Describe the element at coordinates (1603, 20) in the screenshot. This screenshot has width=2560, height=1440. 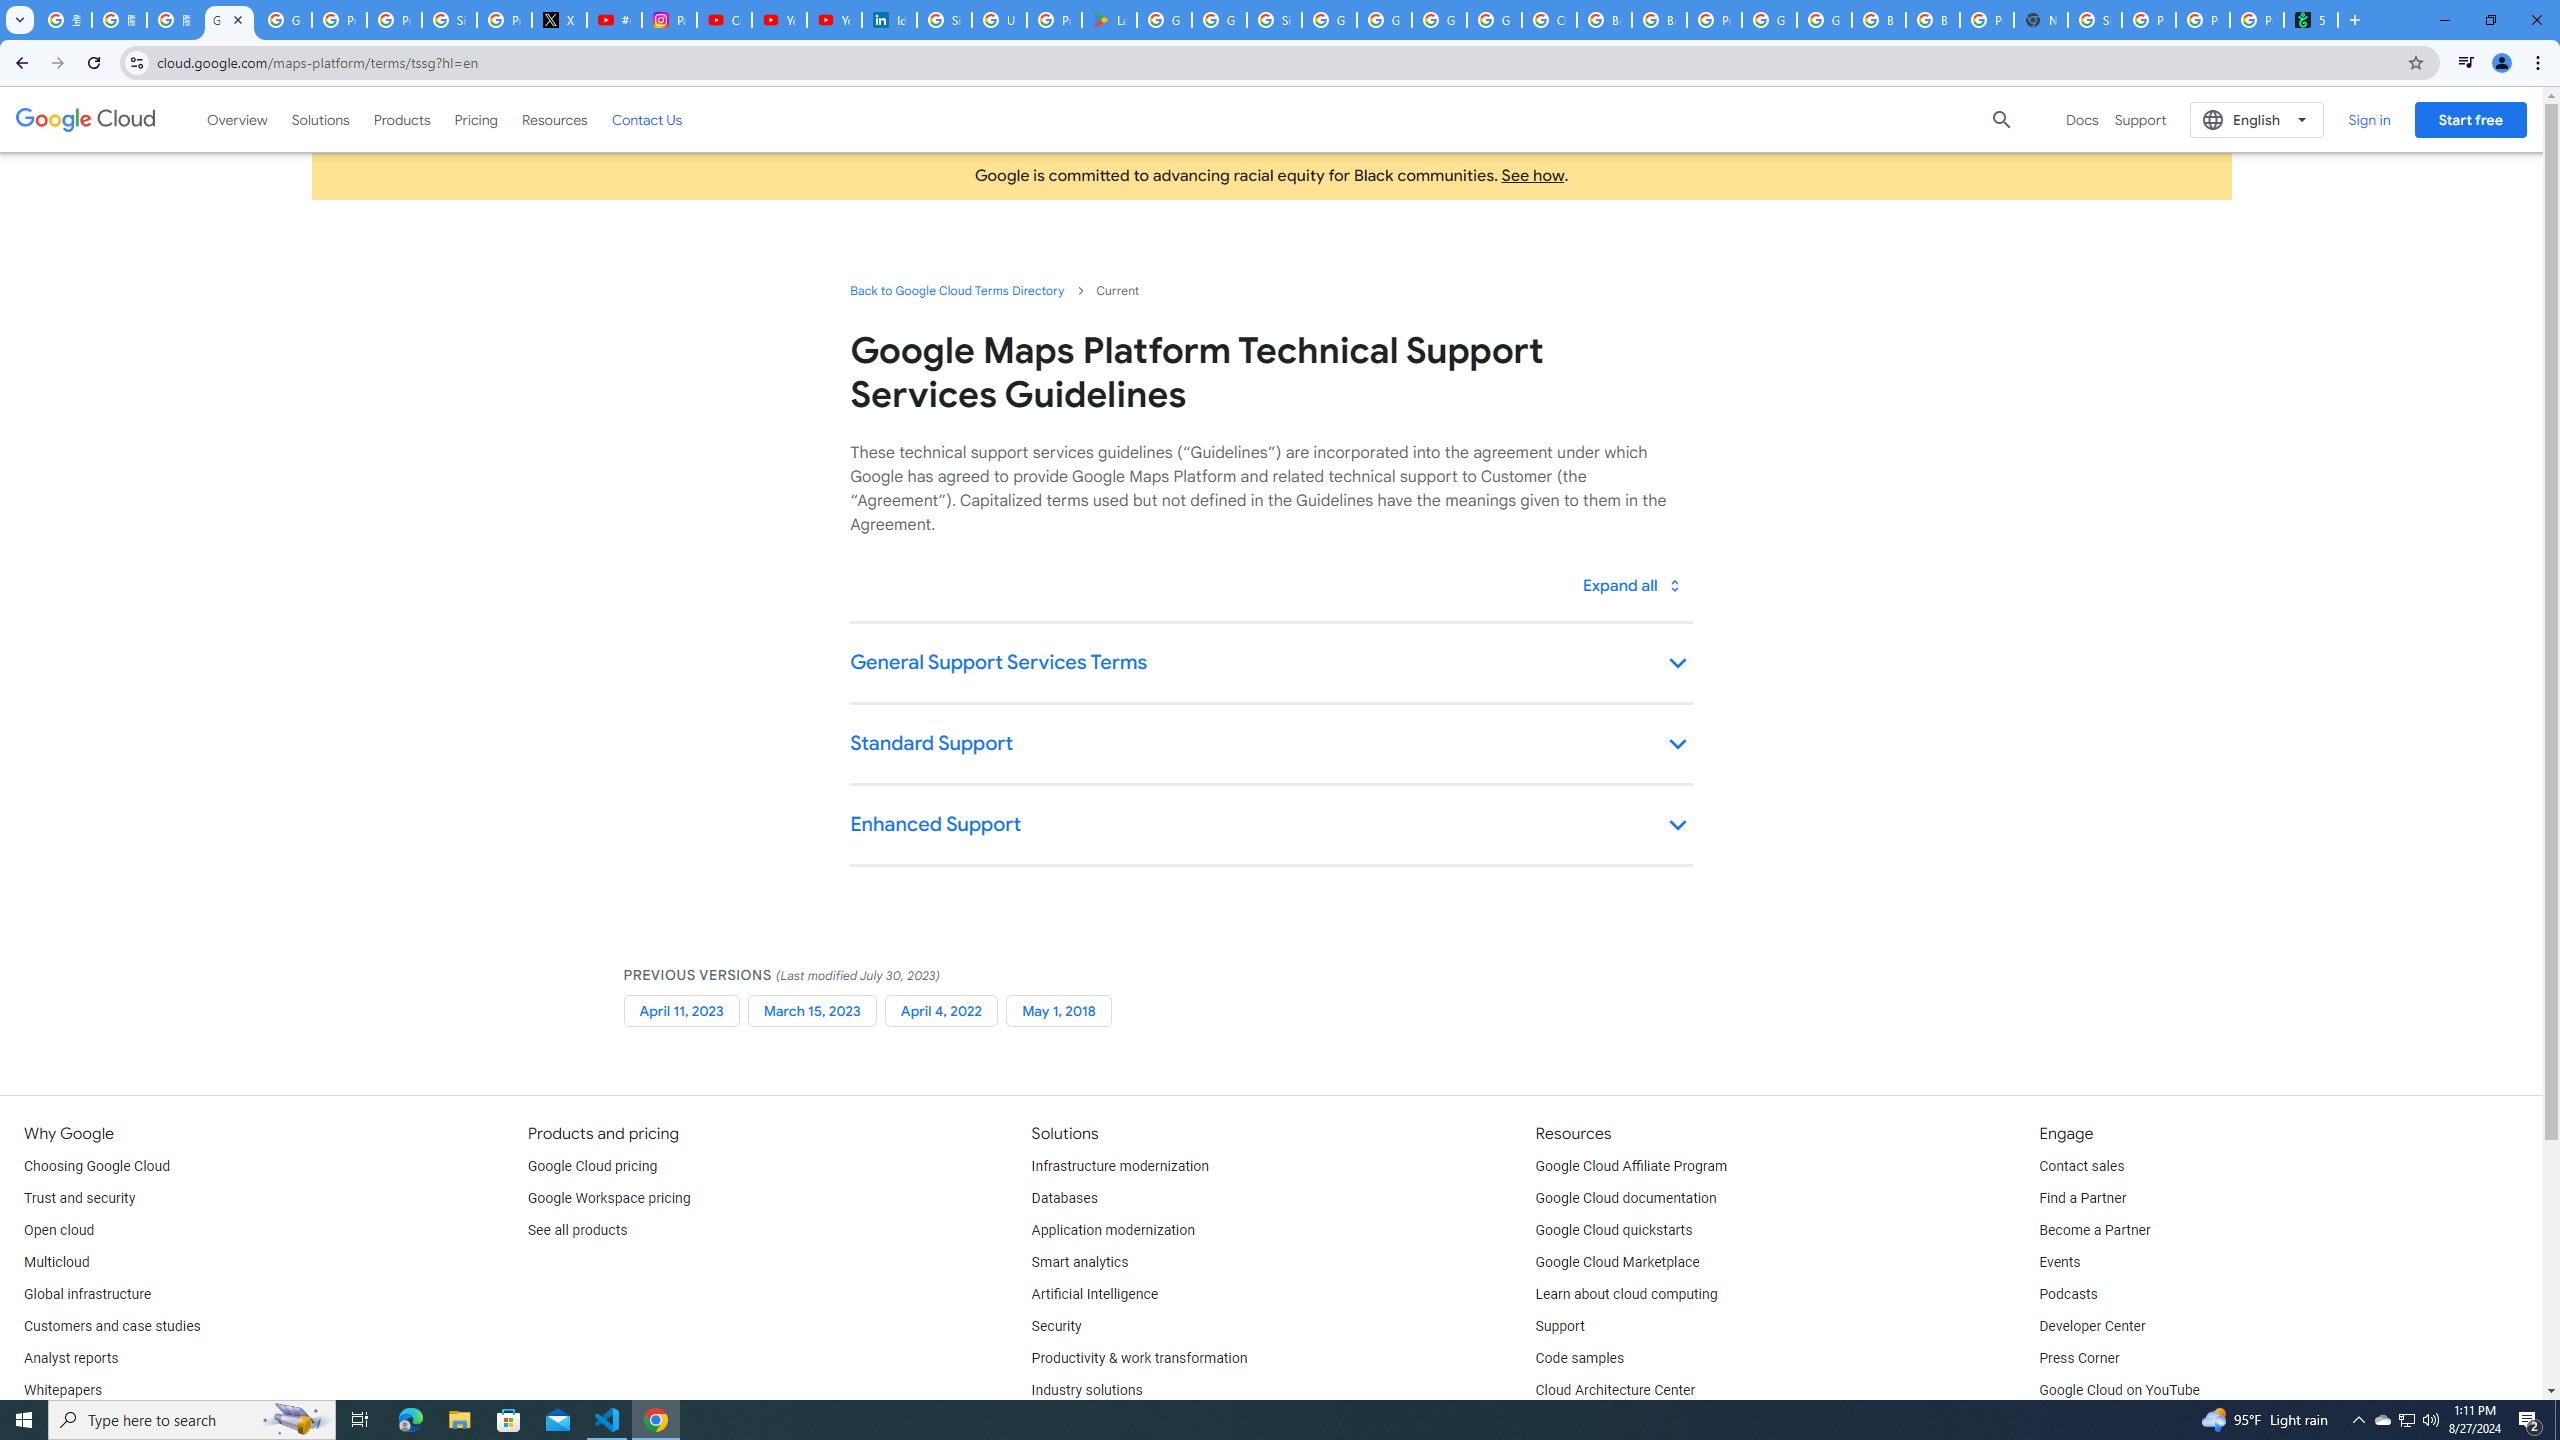
I see `Browse Chrome as a guest - Computer - Google Chrome Help` at that location.